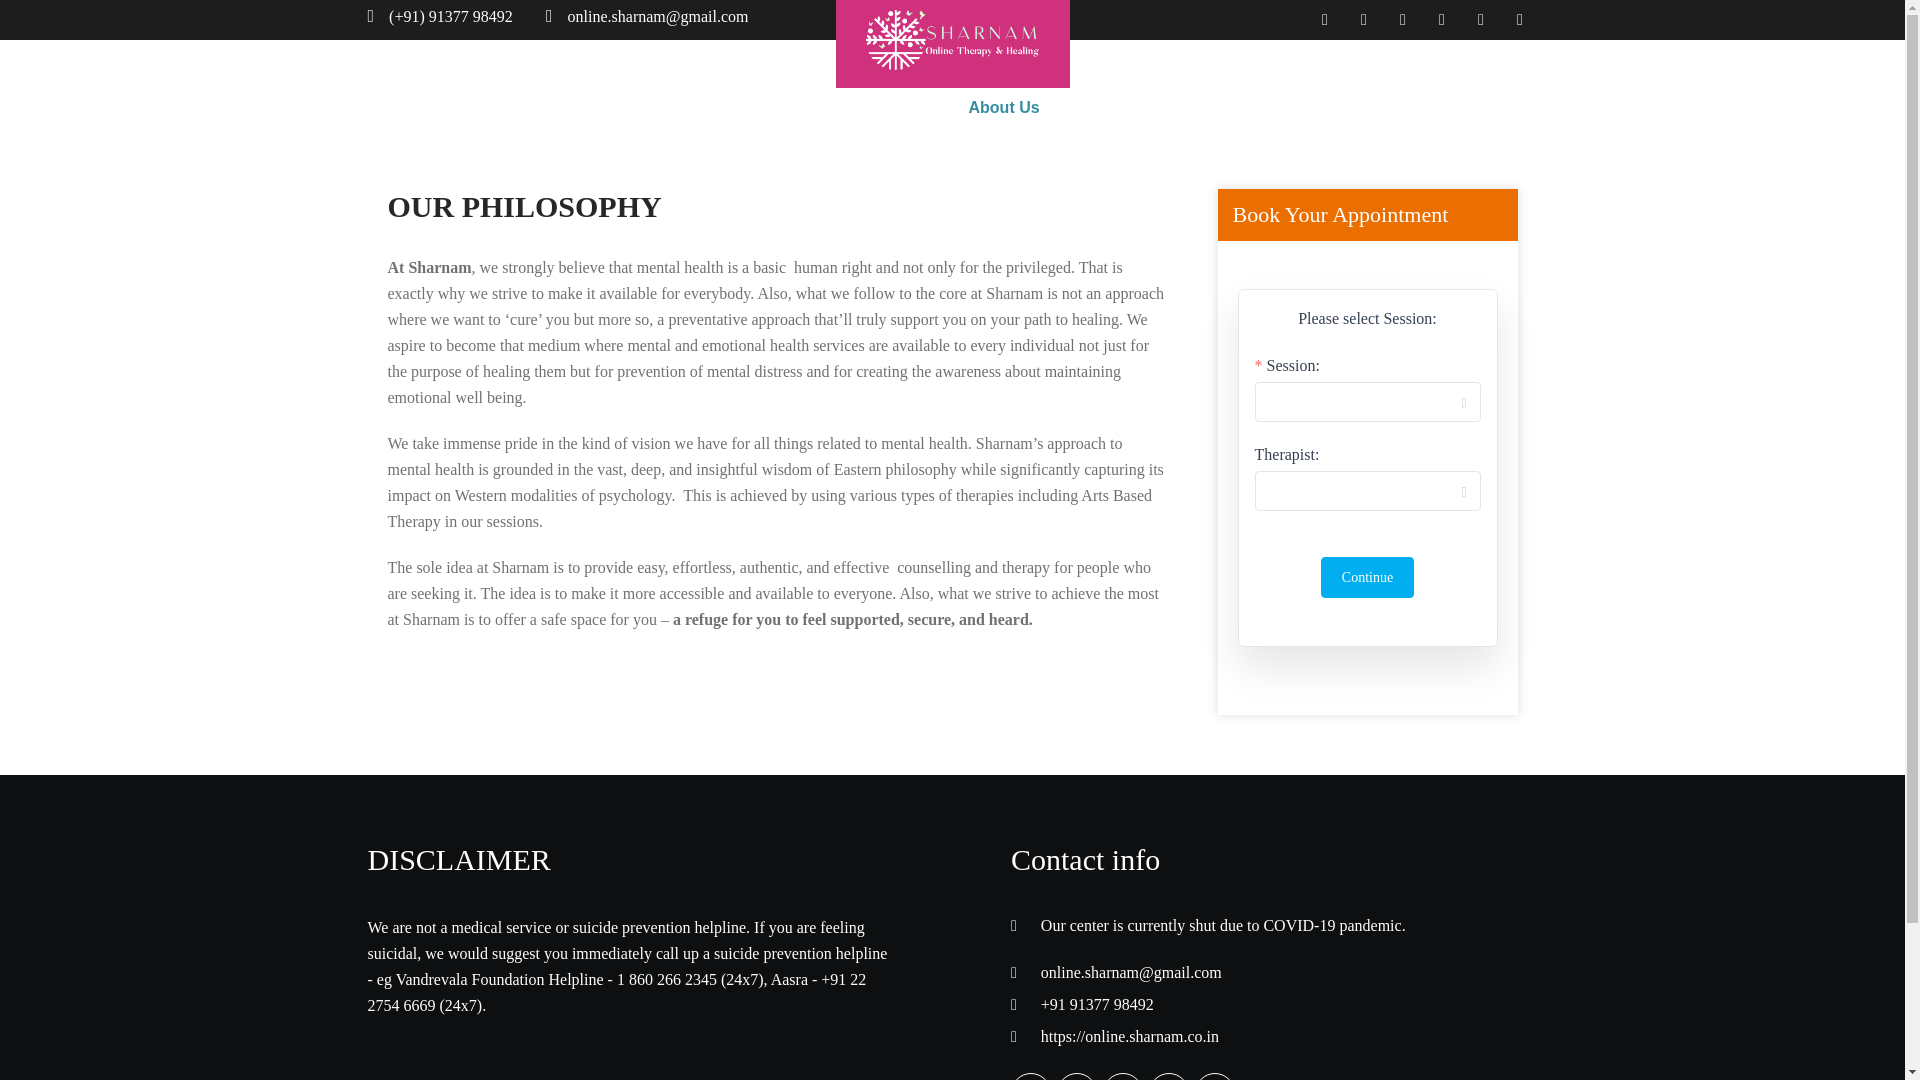 This screenshot has height=1080, width=1920. I want to click on About Us, so click(1004, 108).